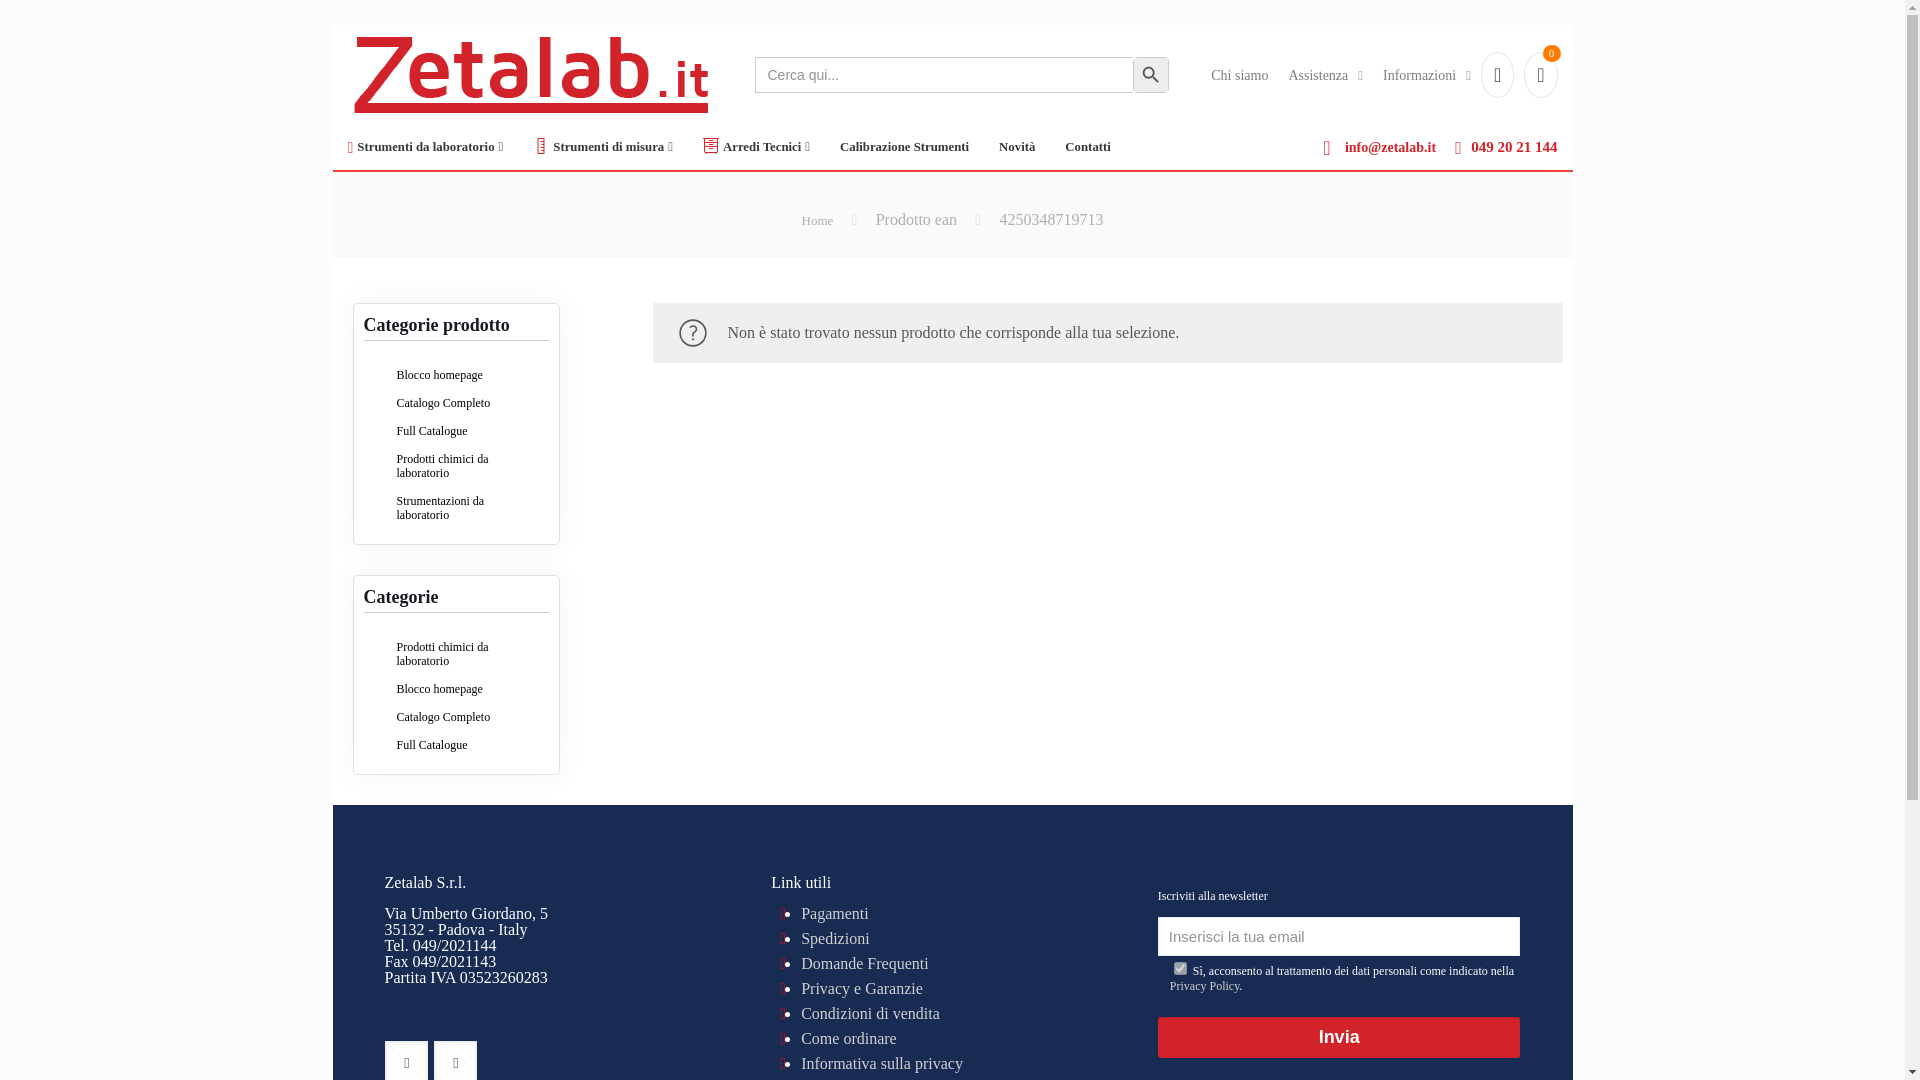 The width and height of the screenshot is (1920, 1080). Describe the element at coordinates (1239, 74) in the screenshot. I see `Chi siamo` at that location.